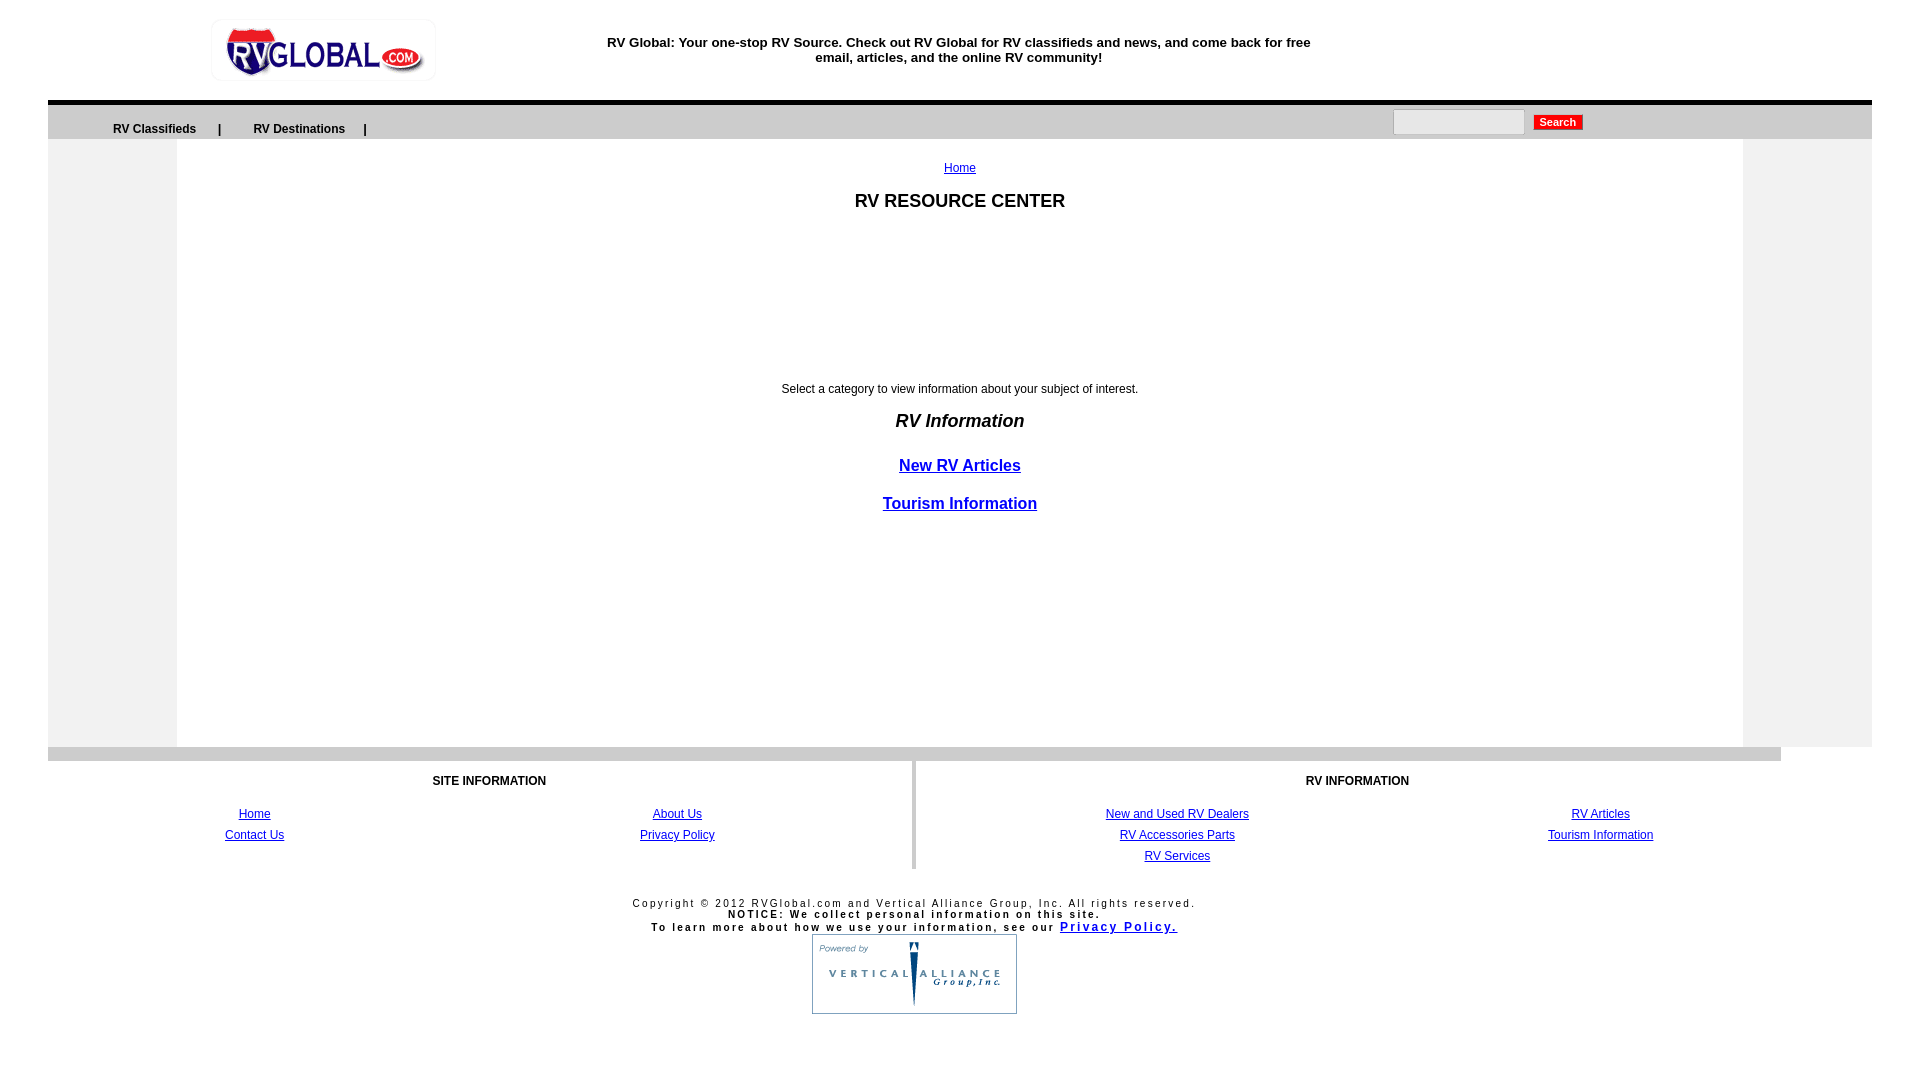 Image resolution: width=1920 pixels, height=1080 pixels. What do you see at coordinates (254, 813) in the screenshot?
I see `Home` at bounding box center [254, 813].